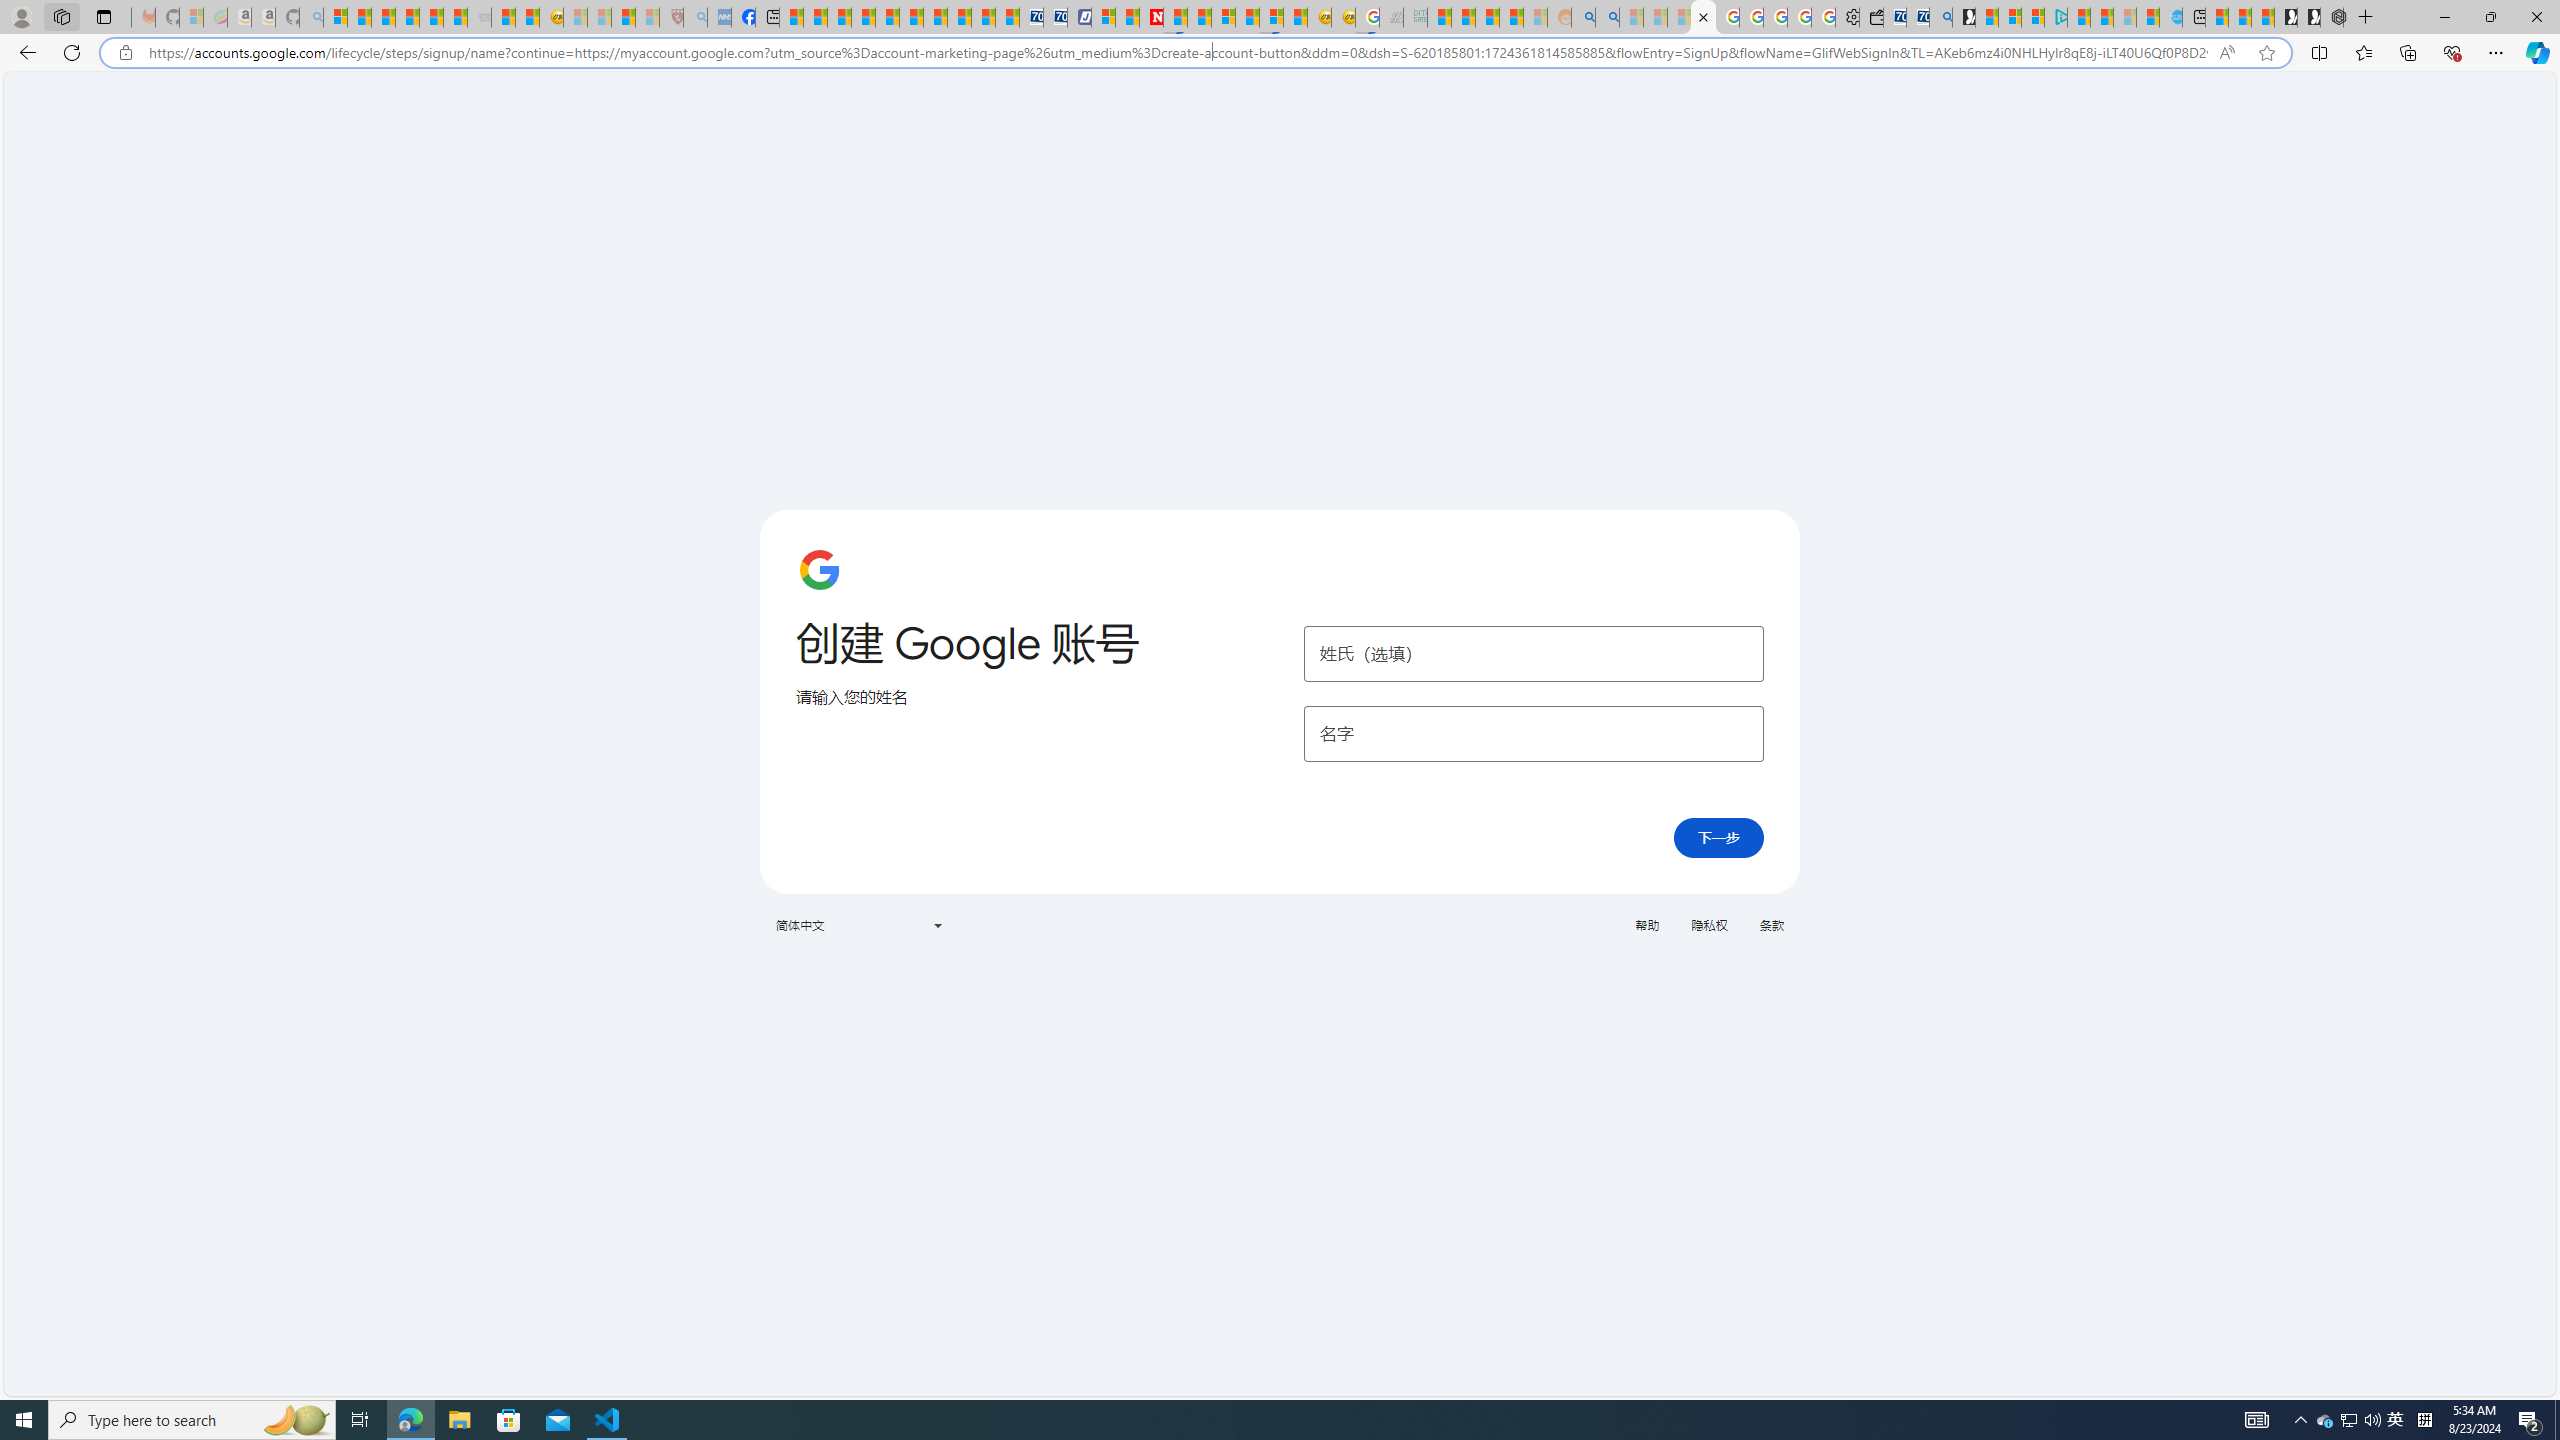 The image size is (2560, 1440). What do you see at coordinates (1200, 17) in the screenshot?
I see `14 Common Myths Debunked By Scientific Facts` at bounding box center [1200, 17].